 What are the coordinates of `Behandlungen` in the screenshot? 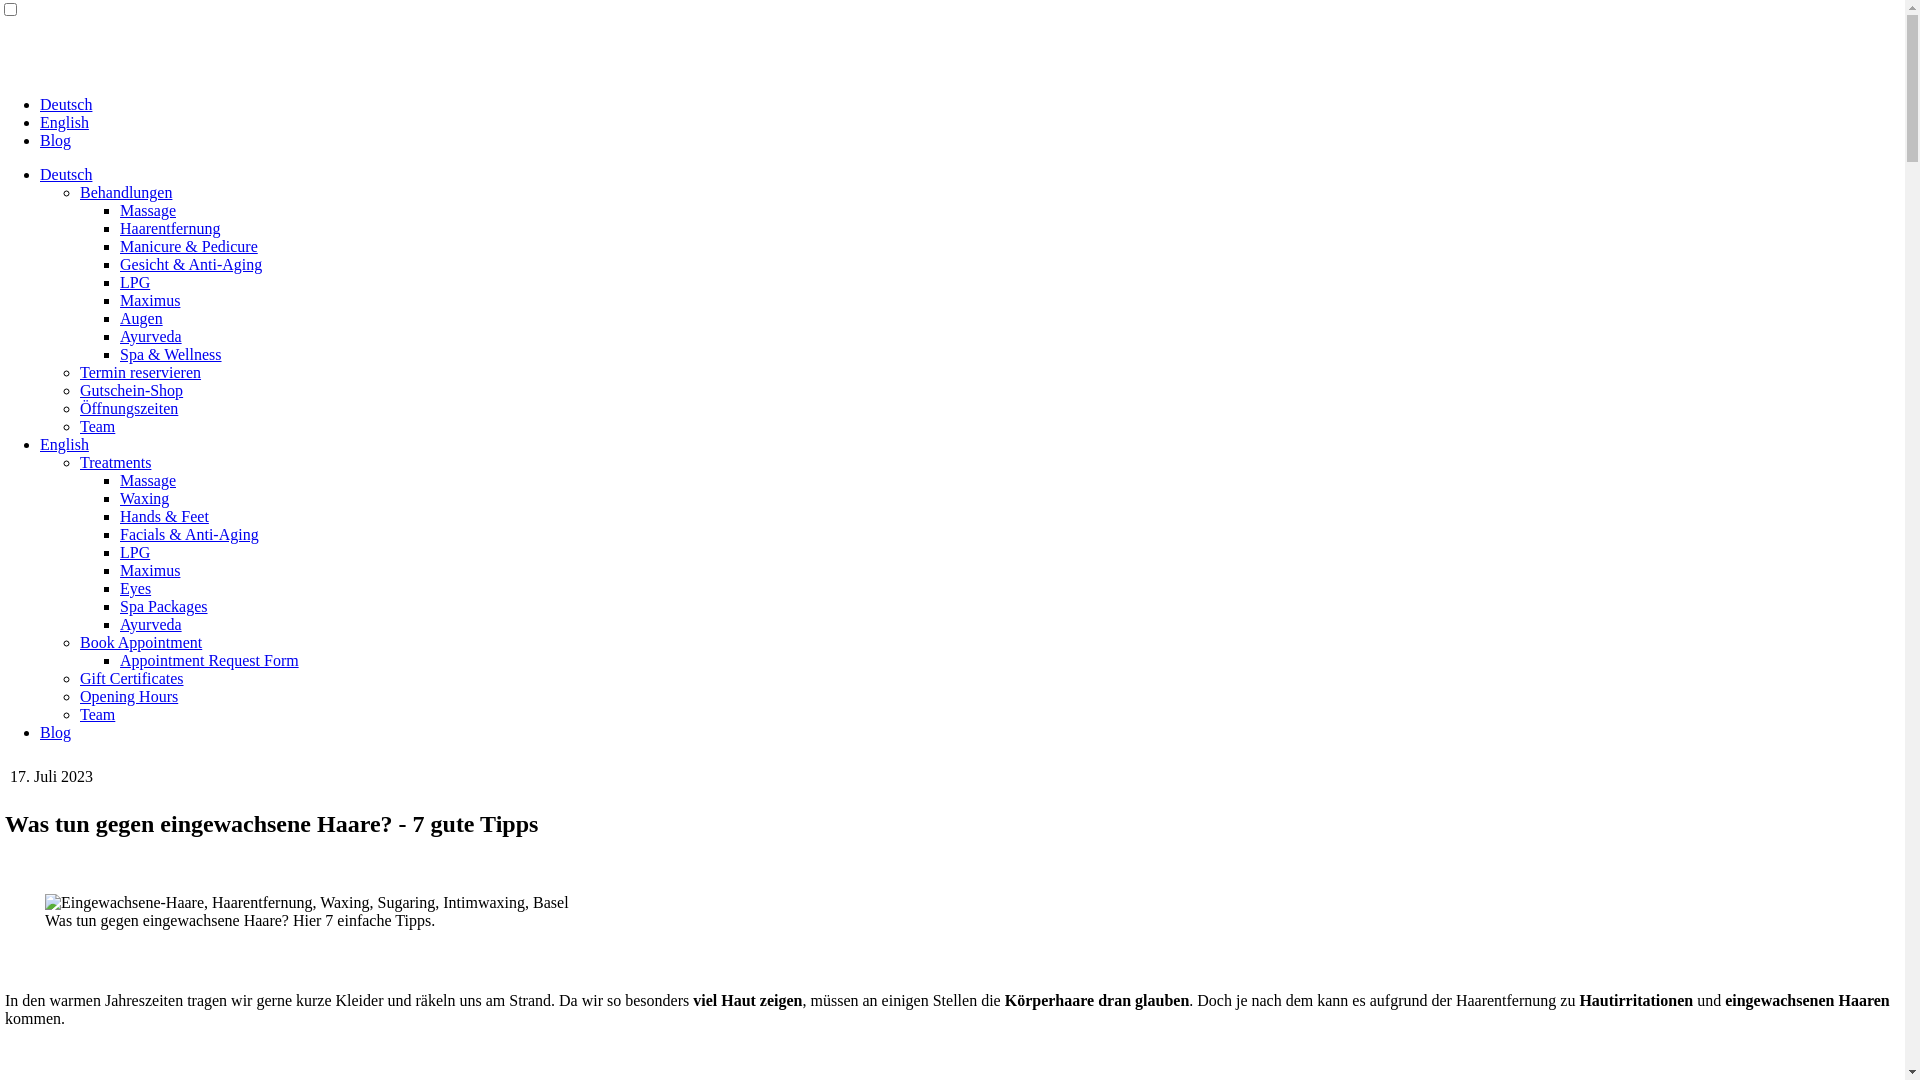 It's located at (126, 192).